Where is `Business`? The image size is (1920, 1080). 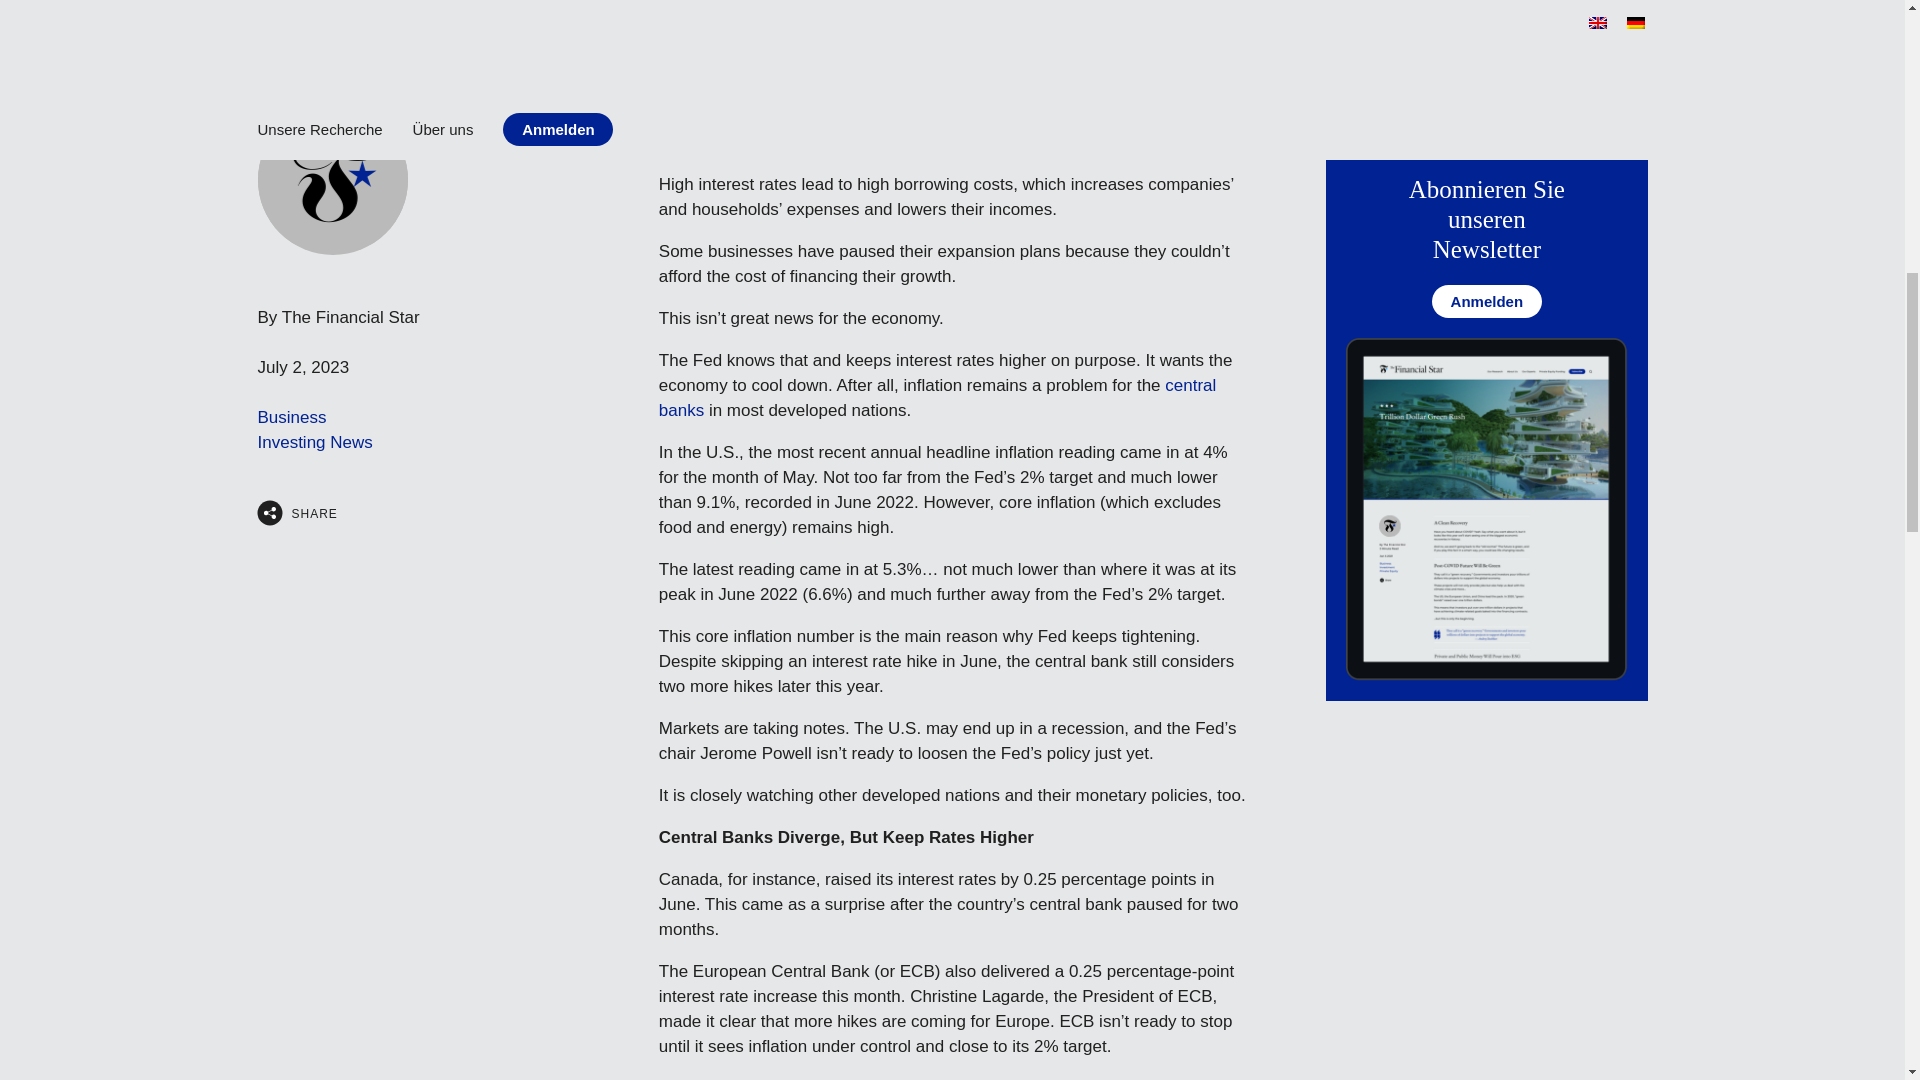 Business is located at coordinates (292, 417).